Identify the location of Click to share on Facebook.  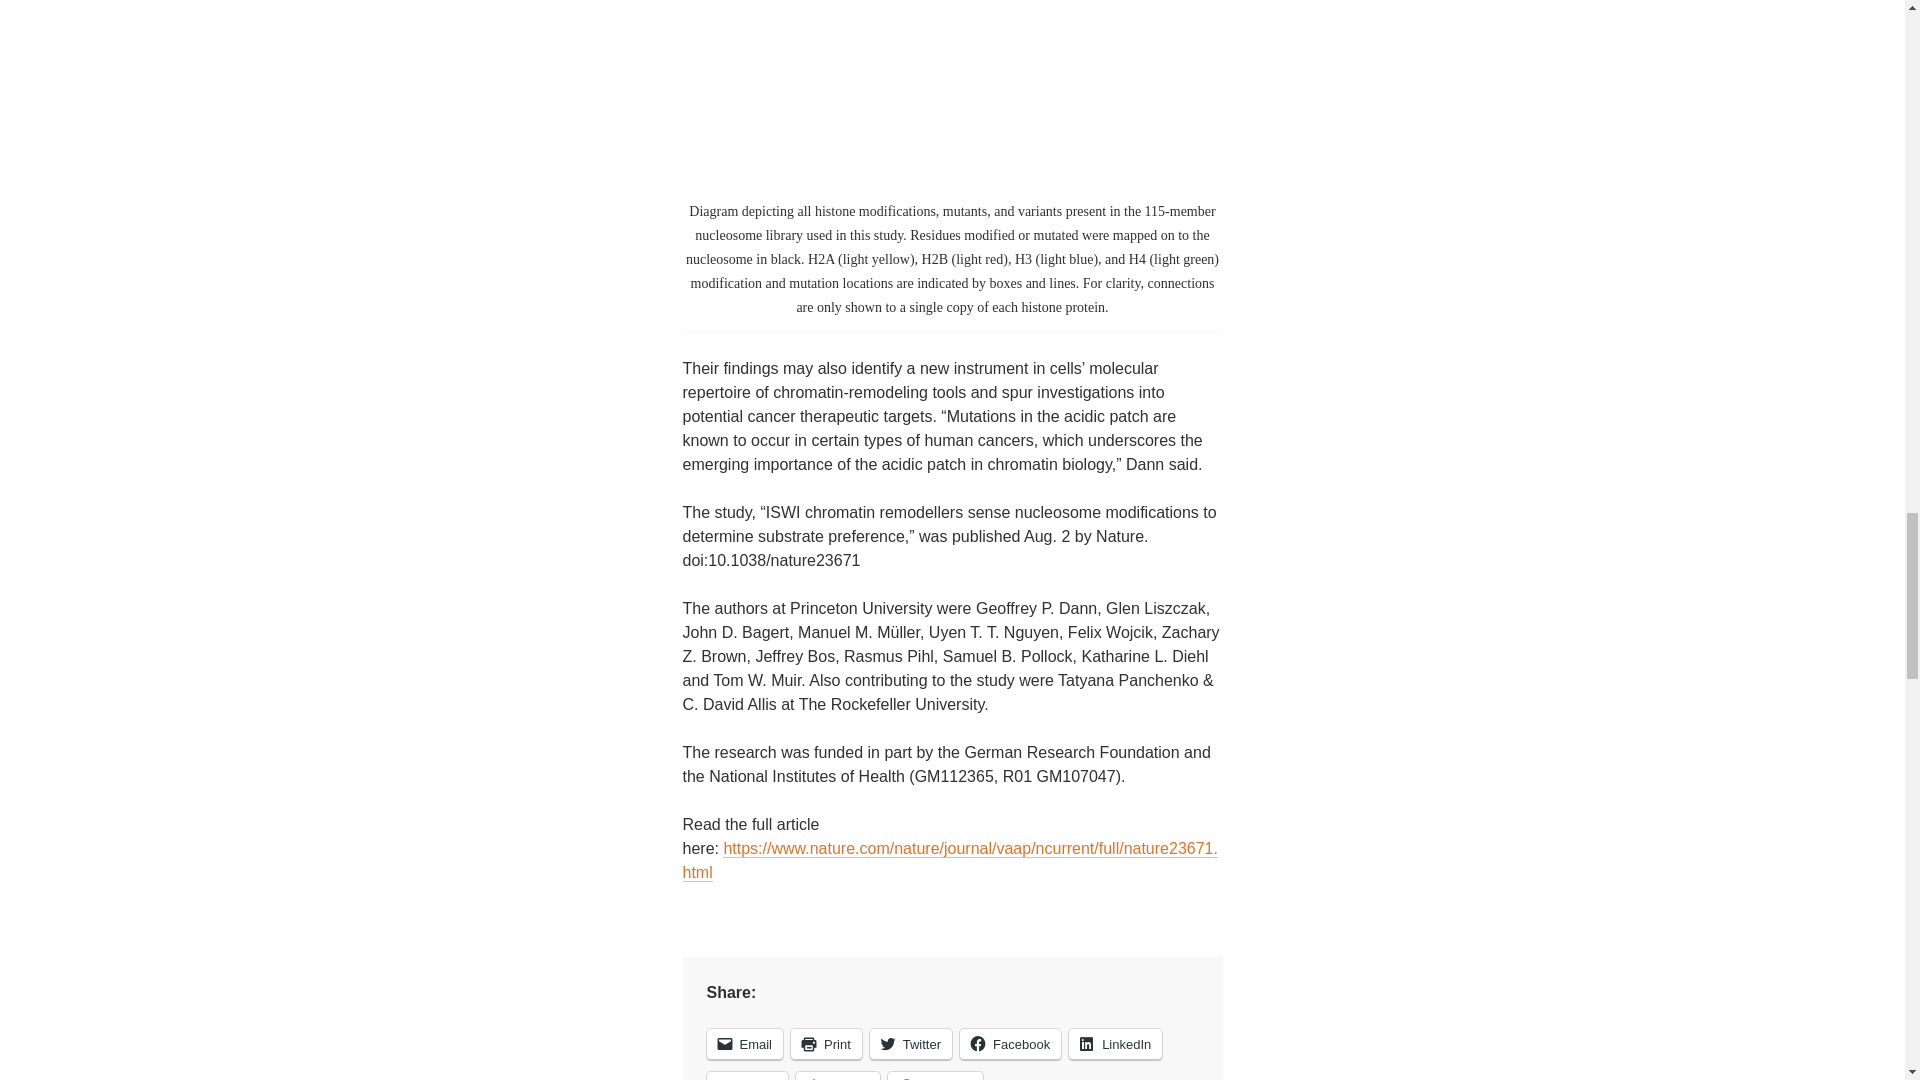
(1010, 1044).